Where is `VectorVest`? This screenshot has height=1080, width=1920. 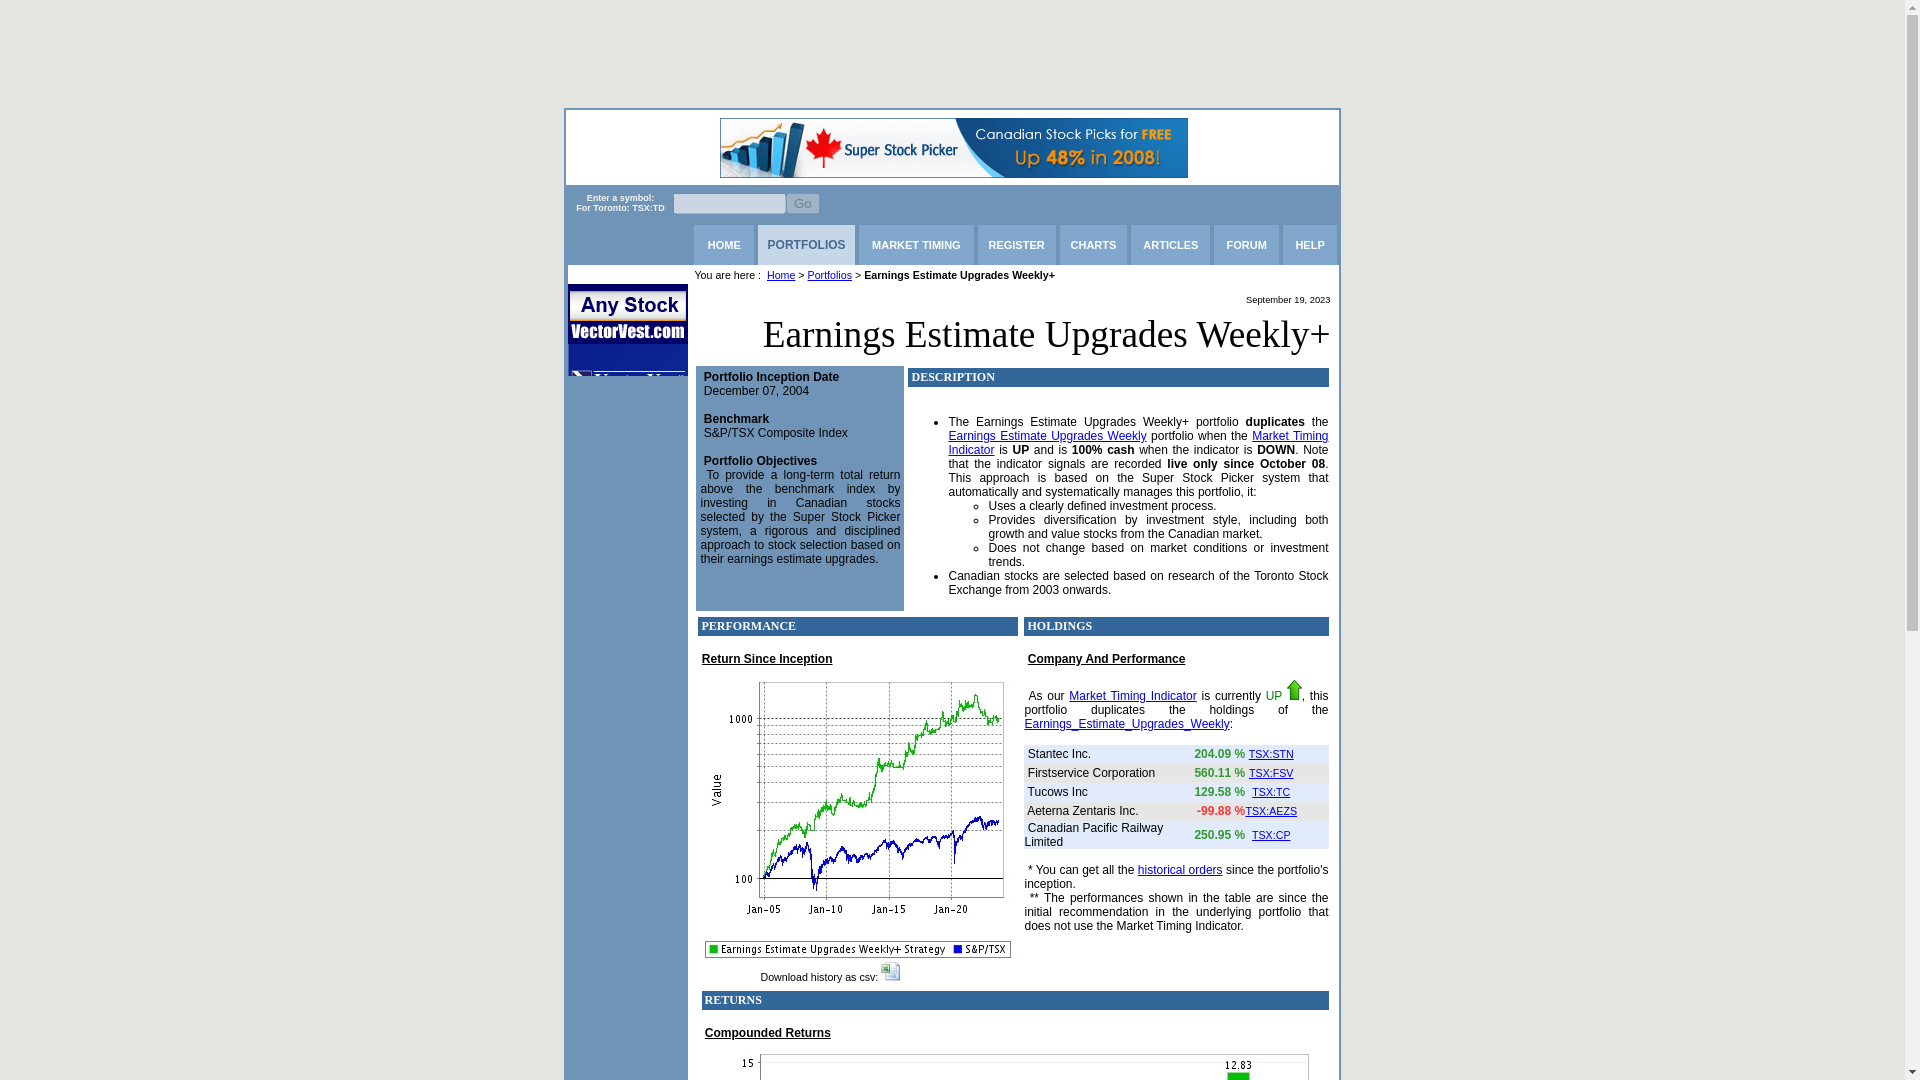 VectorVest is located at coordinates (628, 314).